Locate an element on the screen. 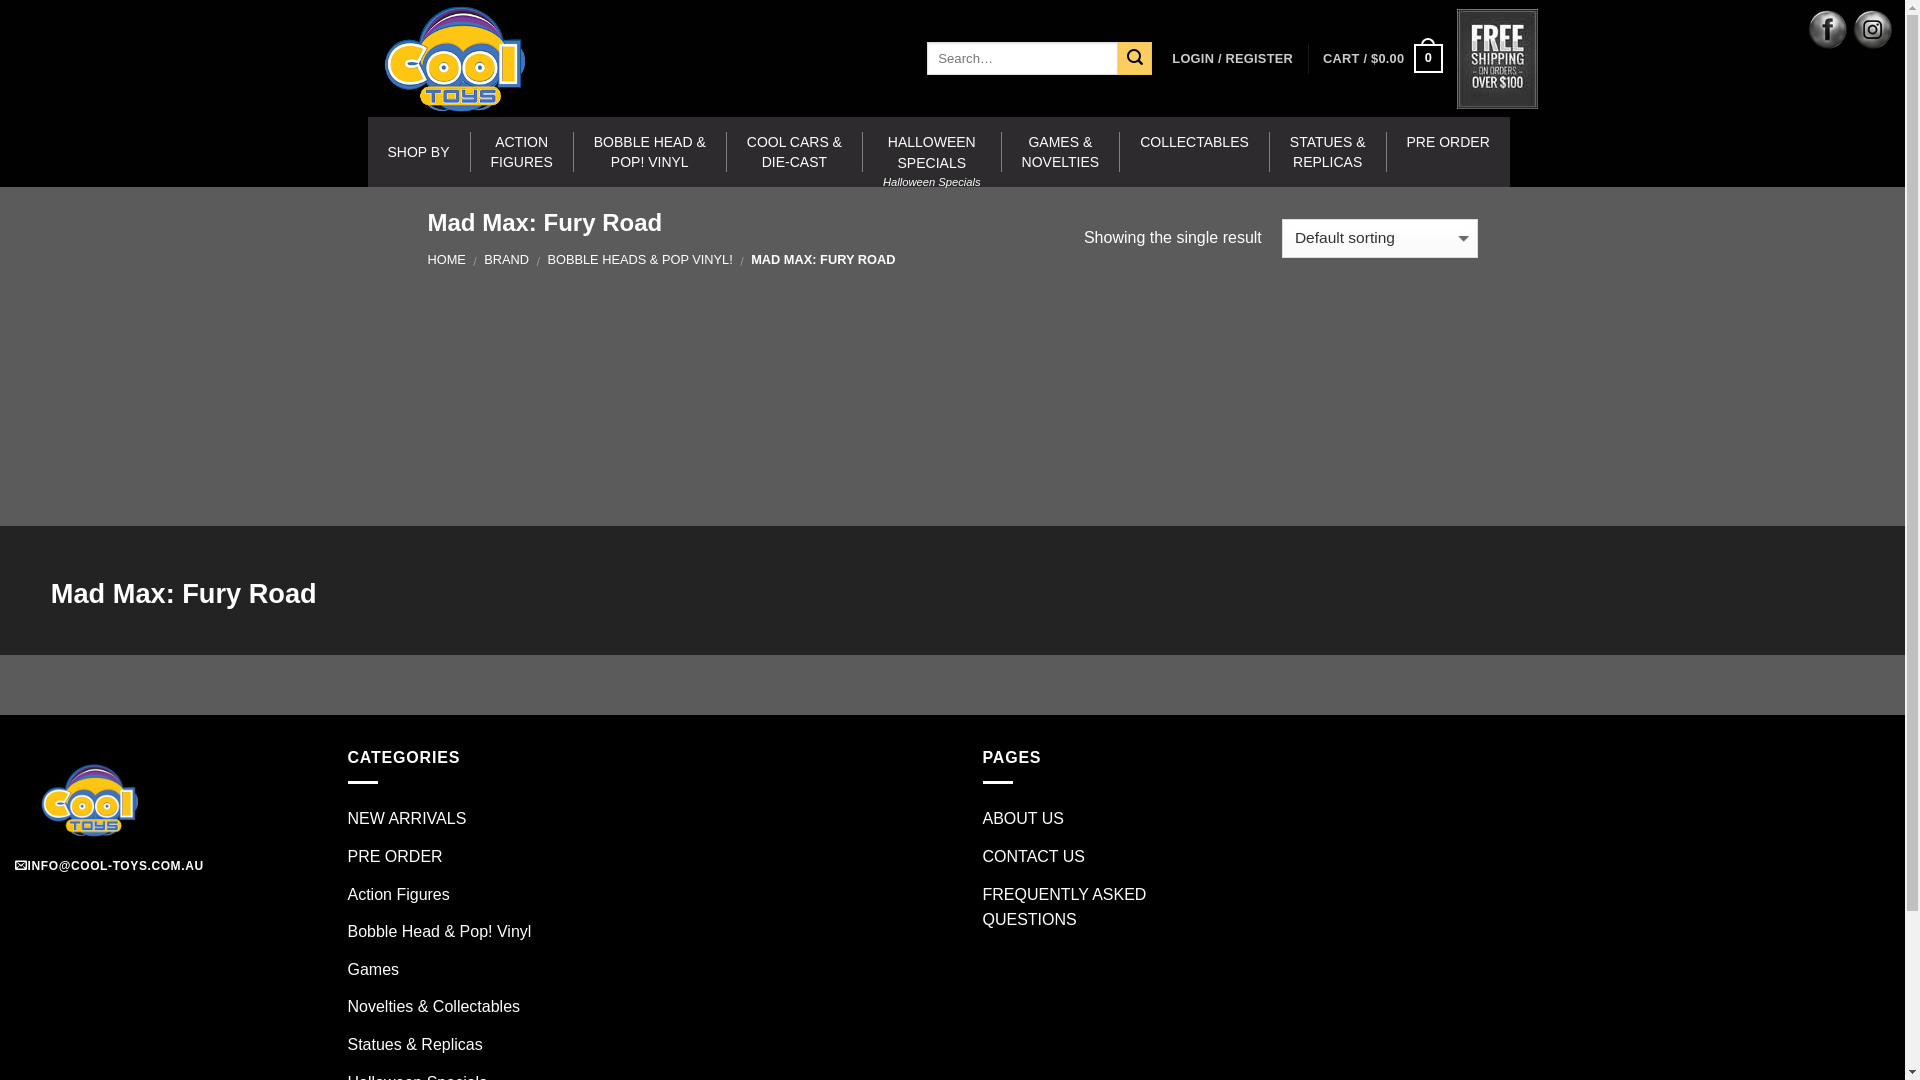 The image size is (1920, 1080). HALLOWEEN
SPECIALS
Halloween Specials is located at coordinates (932, 152).